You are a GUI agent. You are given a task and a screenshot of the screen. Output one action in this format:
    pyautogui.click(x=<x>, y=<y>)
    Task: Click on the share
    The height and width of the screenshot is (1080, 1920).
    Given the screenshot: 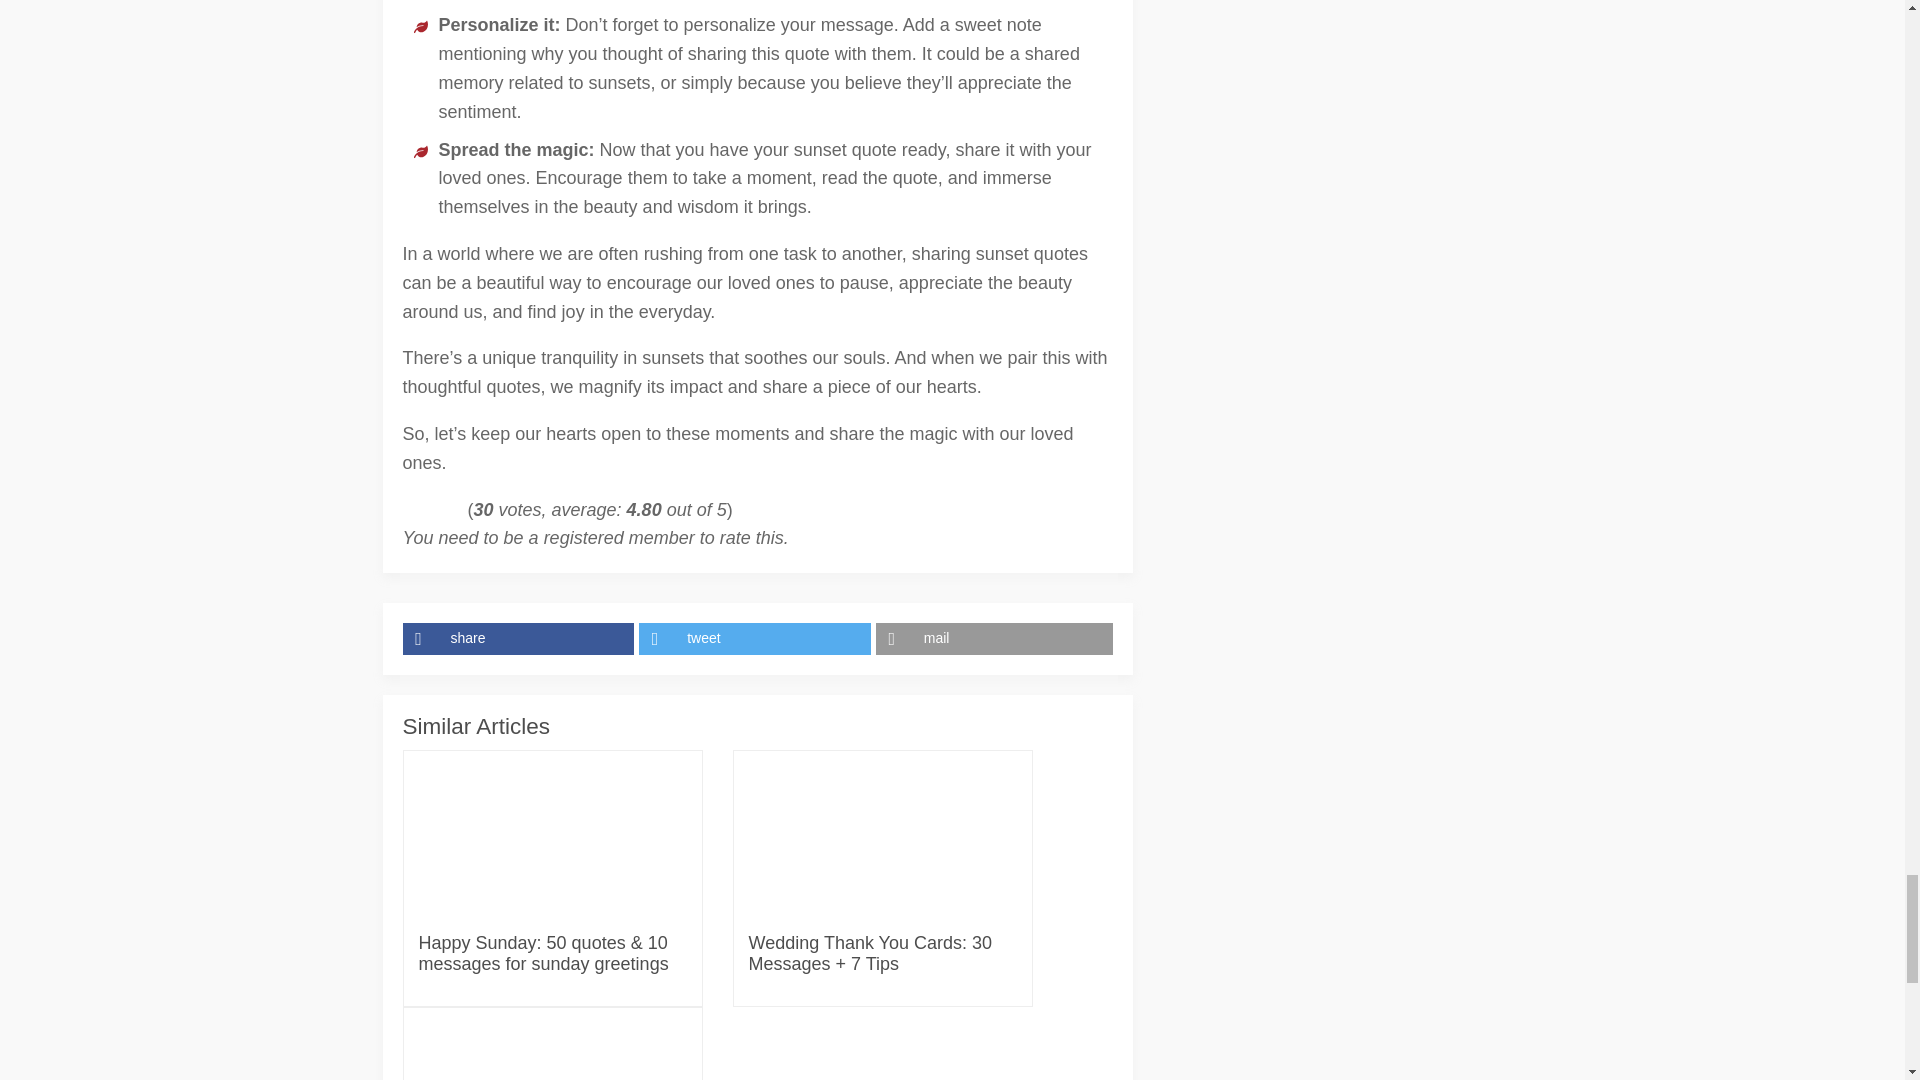 What is the action you would take?
    pyautogui.click(x=520, y=638)
    